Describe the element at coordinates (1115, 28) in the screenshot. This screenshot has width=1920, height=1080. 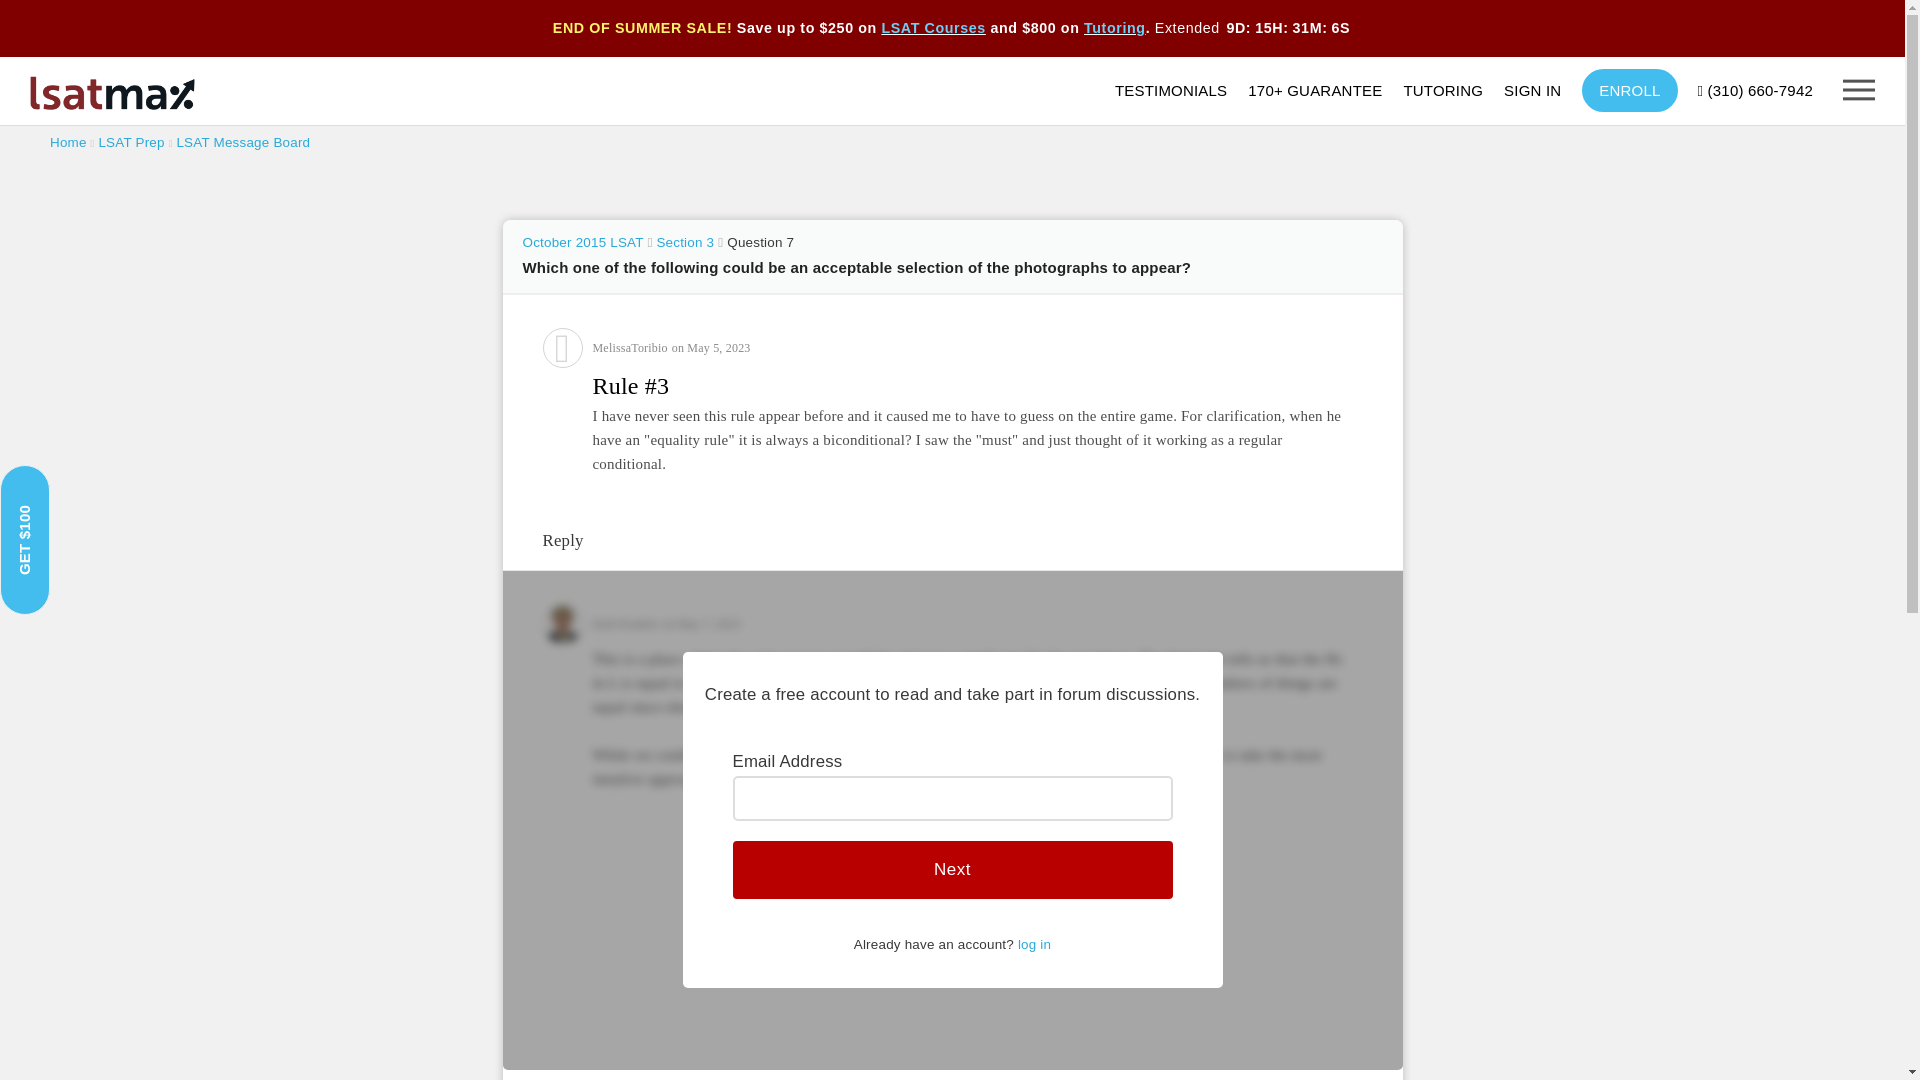
I see `Tutoring` at that location.